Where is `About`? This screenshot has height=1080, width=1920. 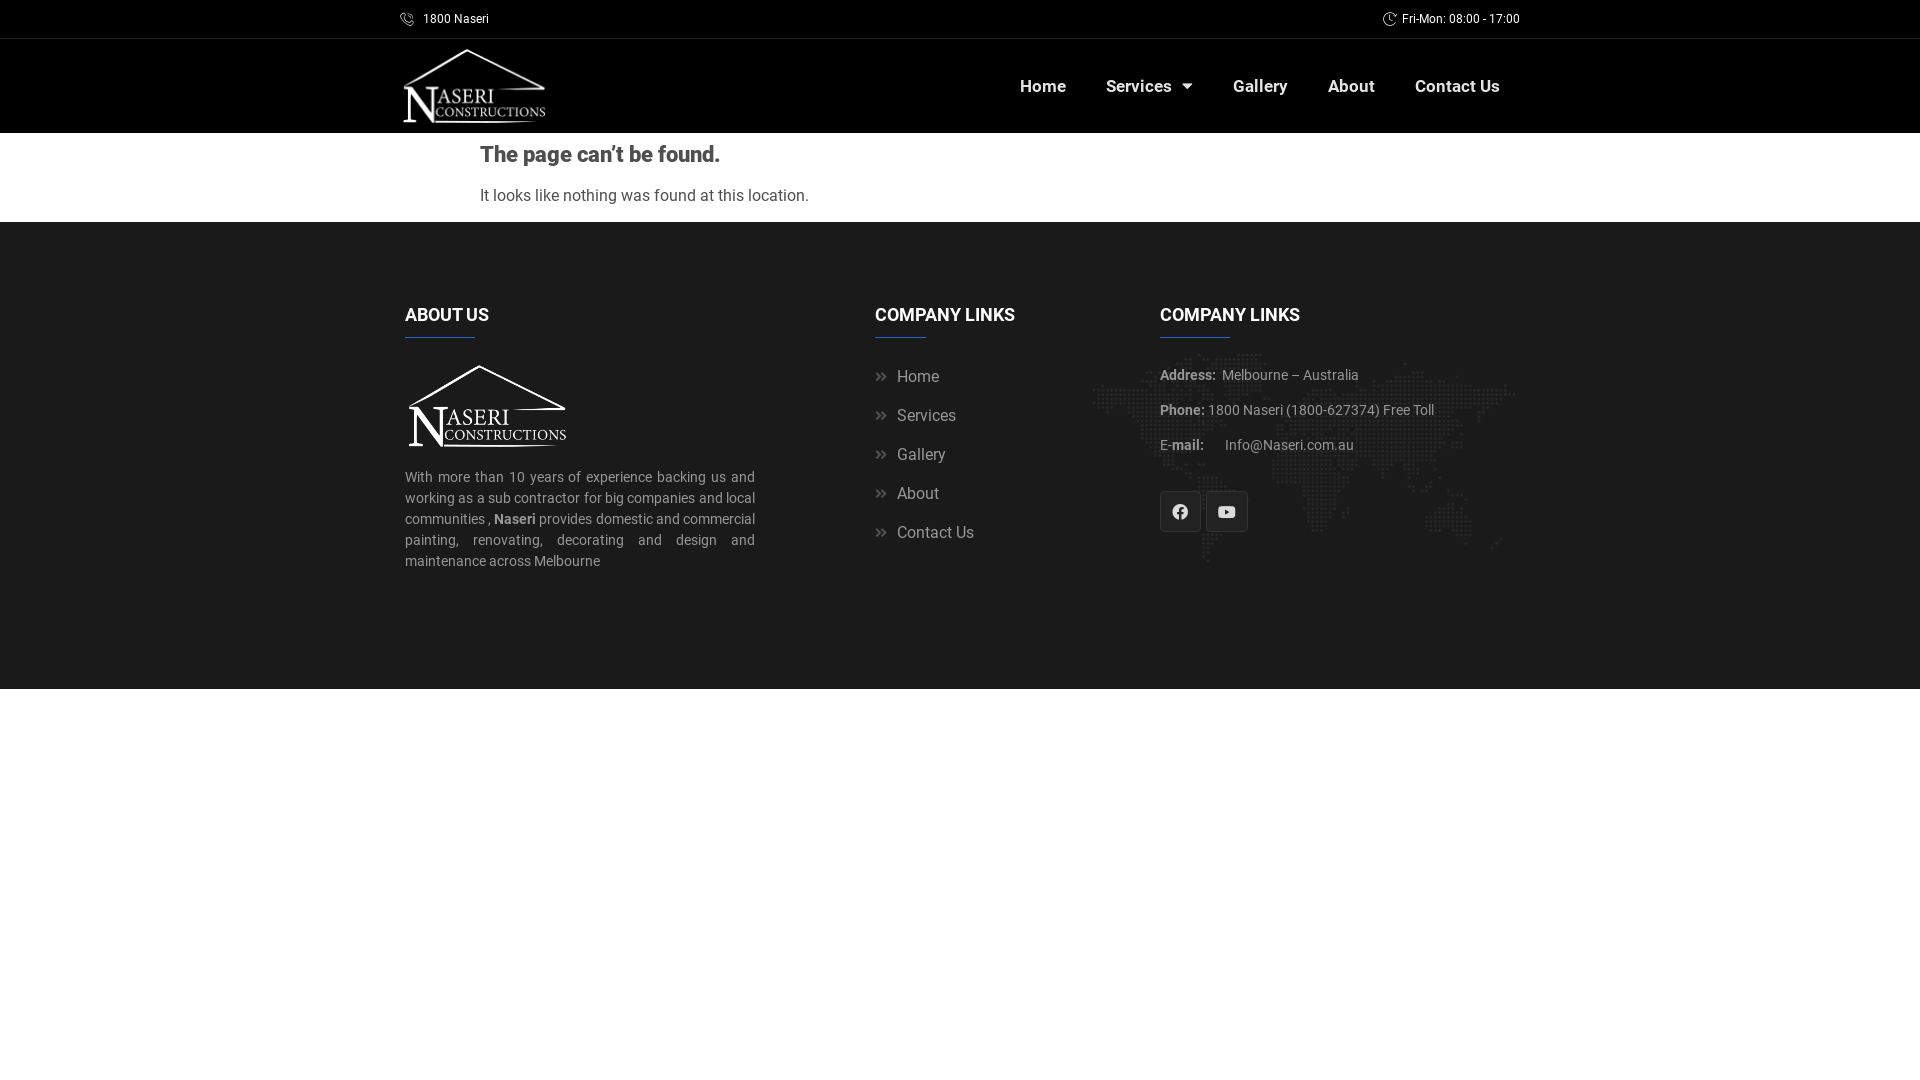
About is located at coordinates (1352, 86).